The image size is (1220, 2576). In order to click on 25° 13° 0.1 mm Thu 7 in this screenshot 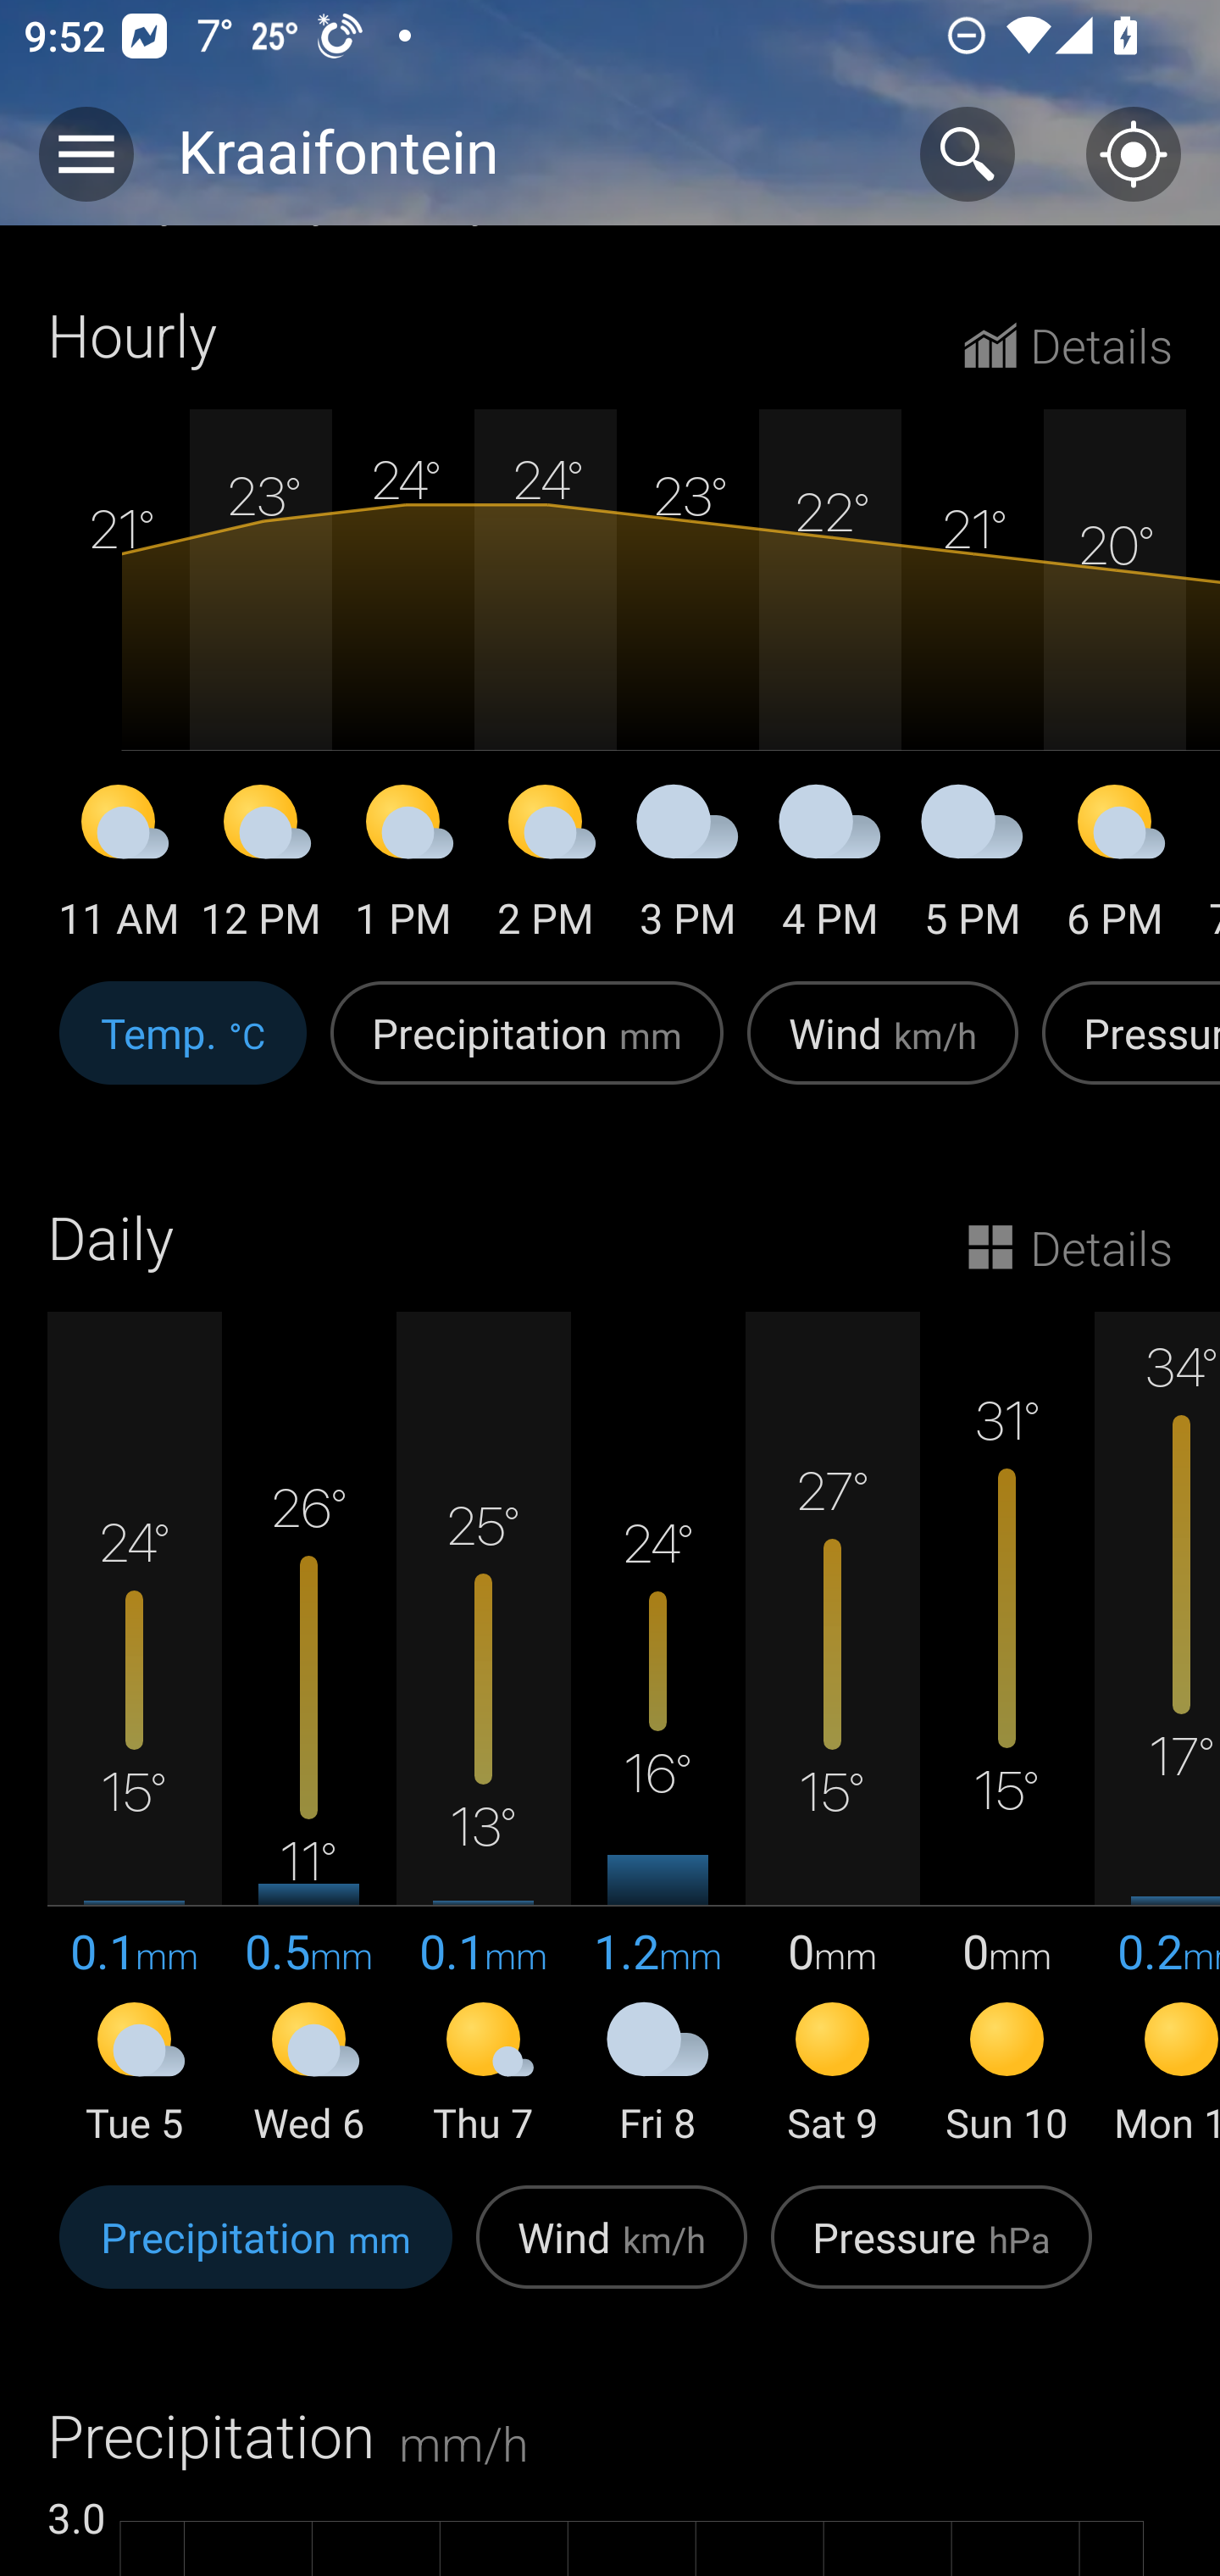, I will do `click(483, 1730)`.